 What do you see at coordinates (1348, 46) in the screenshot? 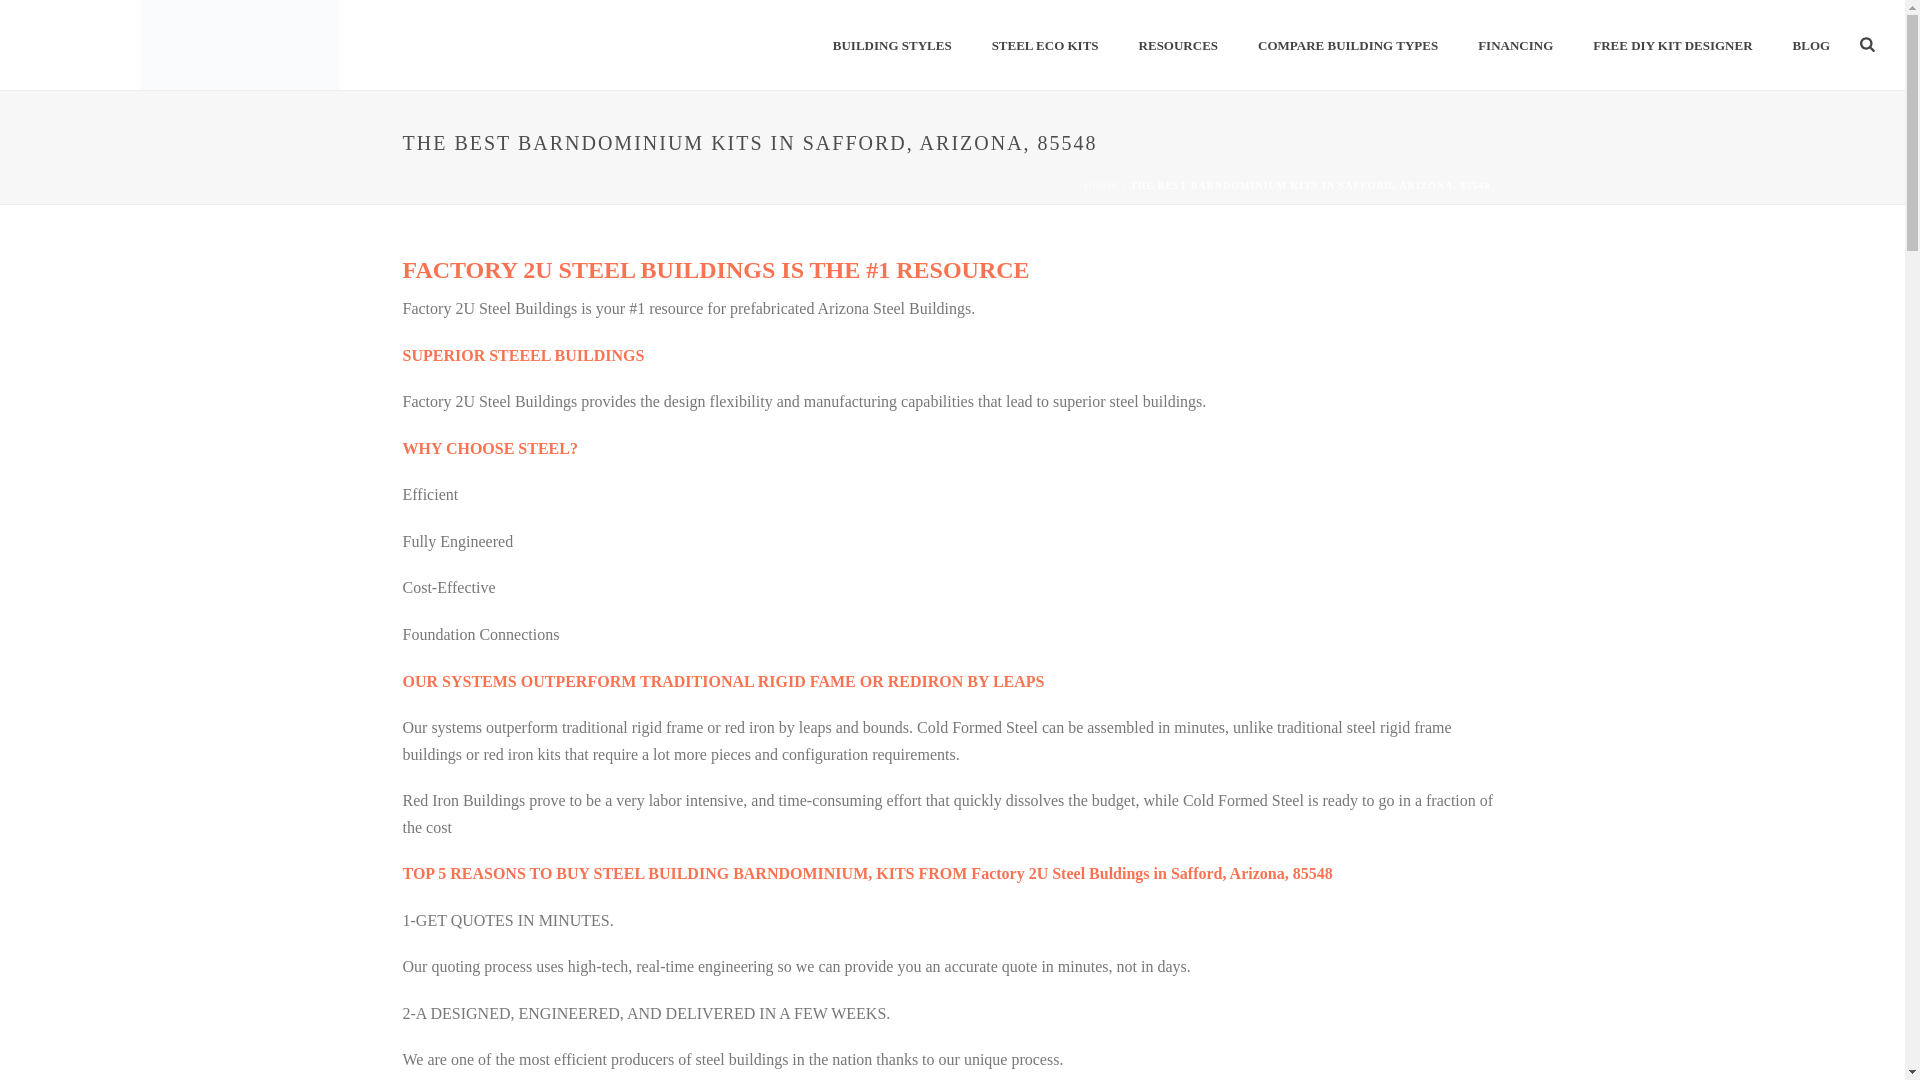
I see `COMPARE BUILDING TYPES` at bounding box center [1348, 46].